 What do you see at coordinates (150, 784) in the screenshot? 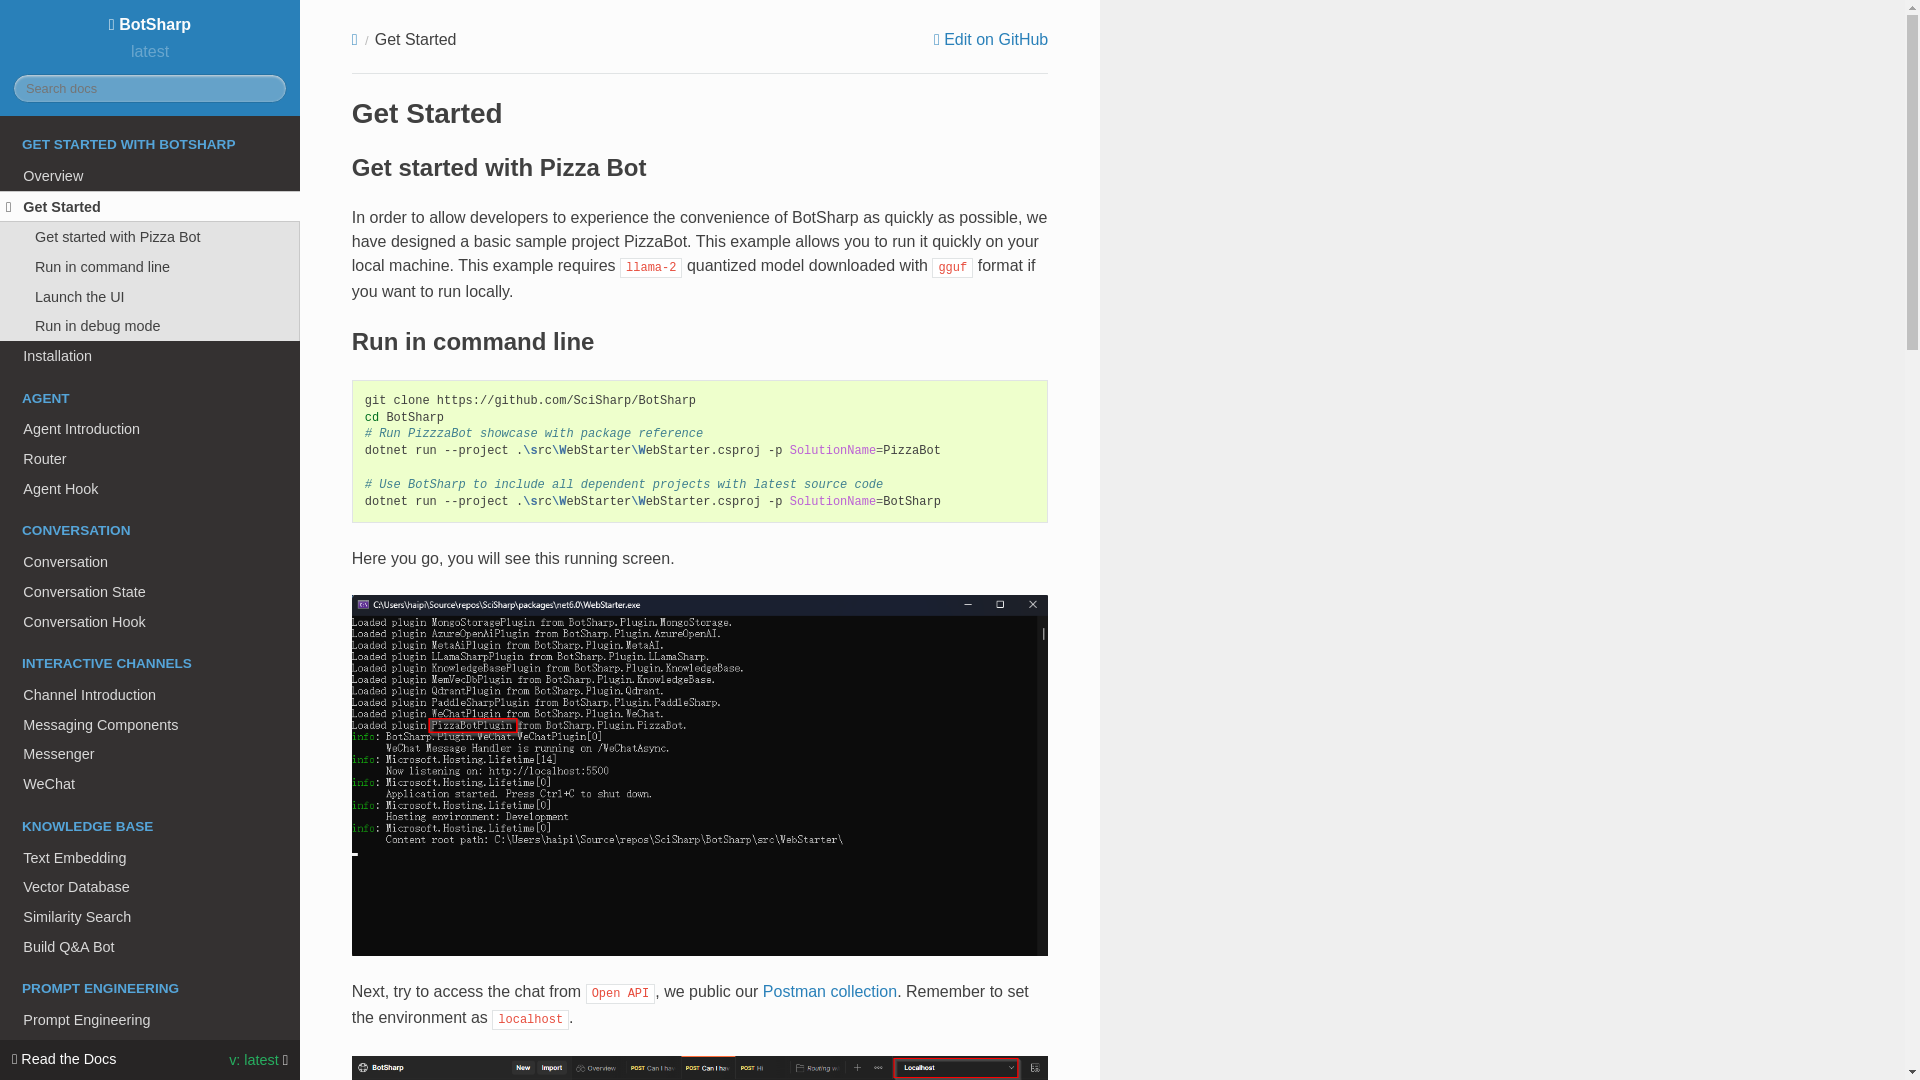
I see `WeChat` at bounding box center [150, 784].